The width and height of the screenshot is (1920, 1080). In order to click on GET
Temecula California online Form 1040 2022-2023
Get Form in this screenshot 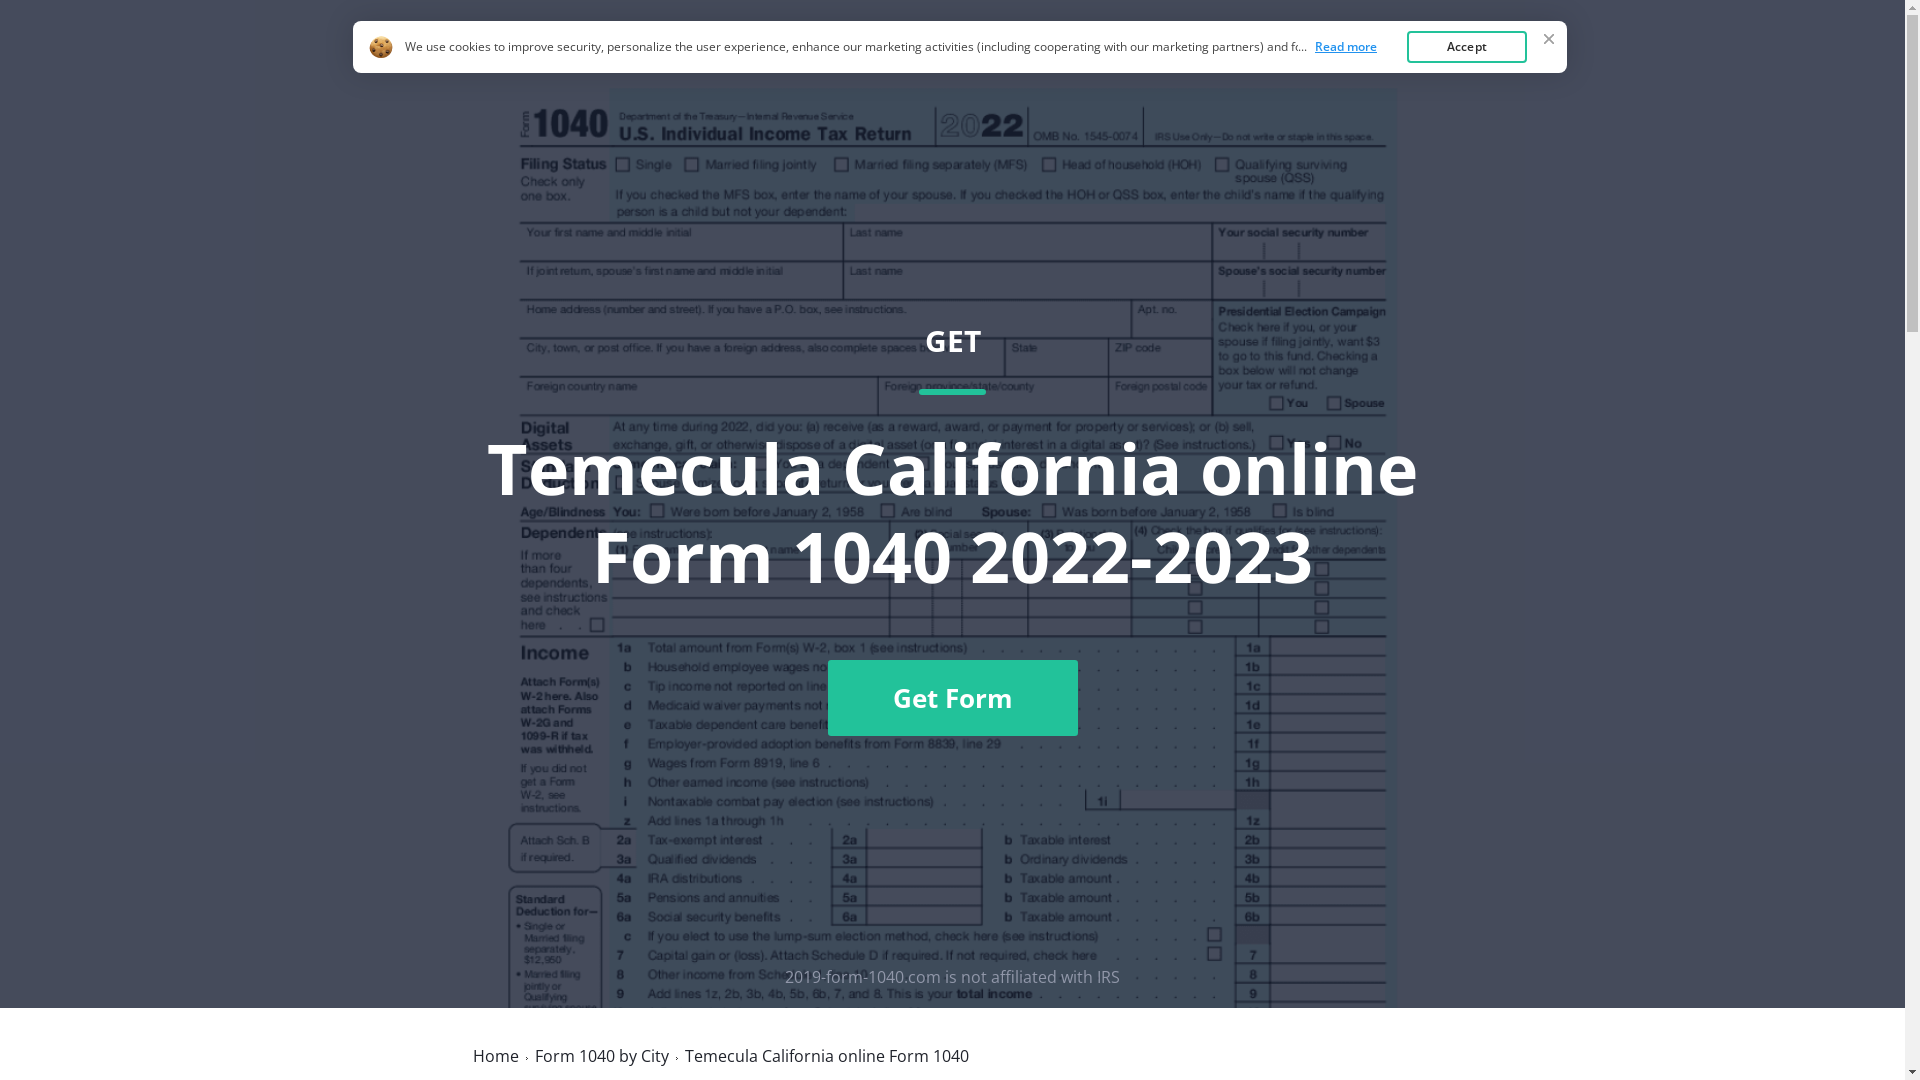, I will do `click(952, 529)`.